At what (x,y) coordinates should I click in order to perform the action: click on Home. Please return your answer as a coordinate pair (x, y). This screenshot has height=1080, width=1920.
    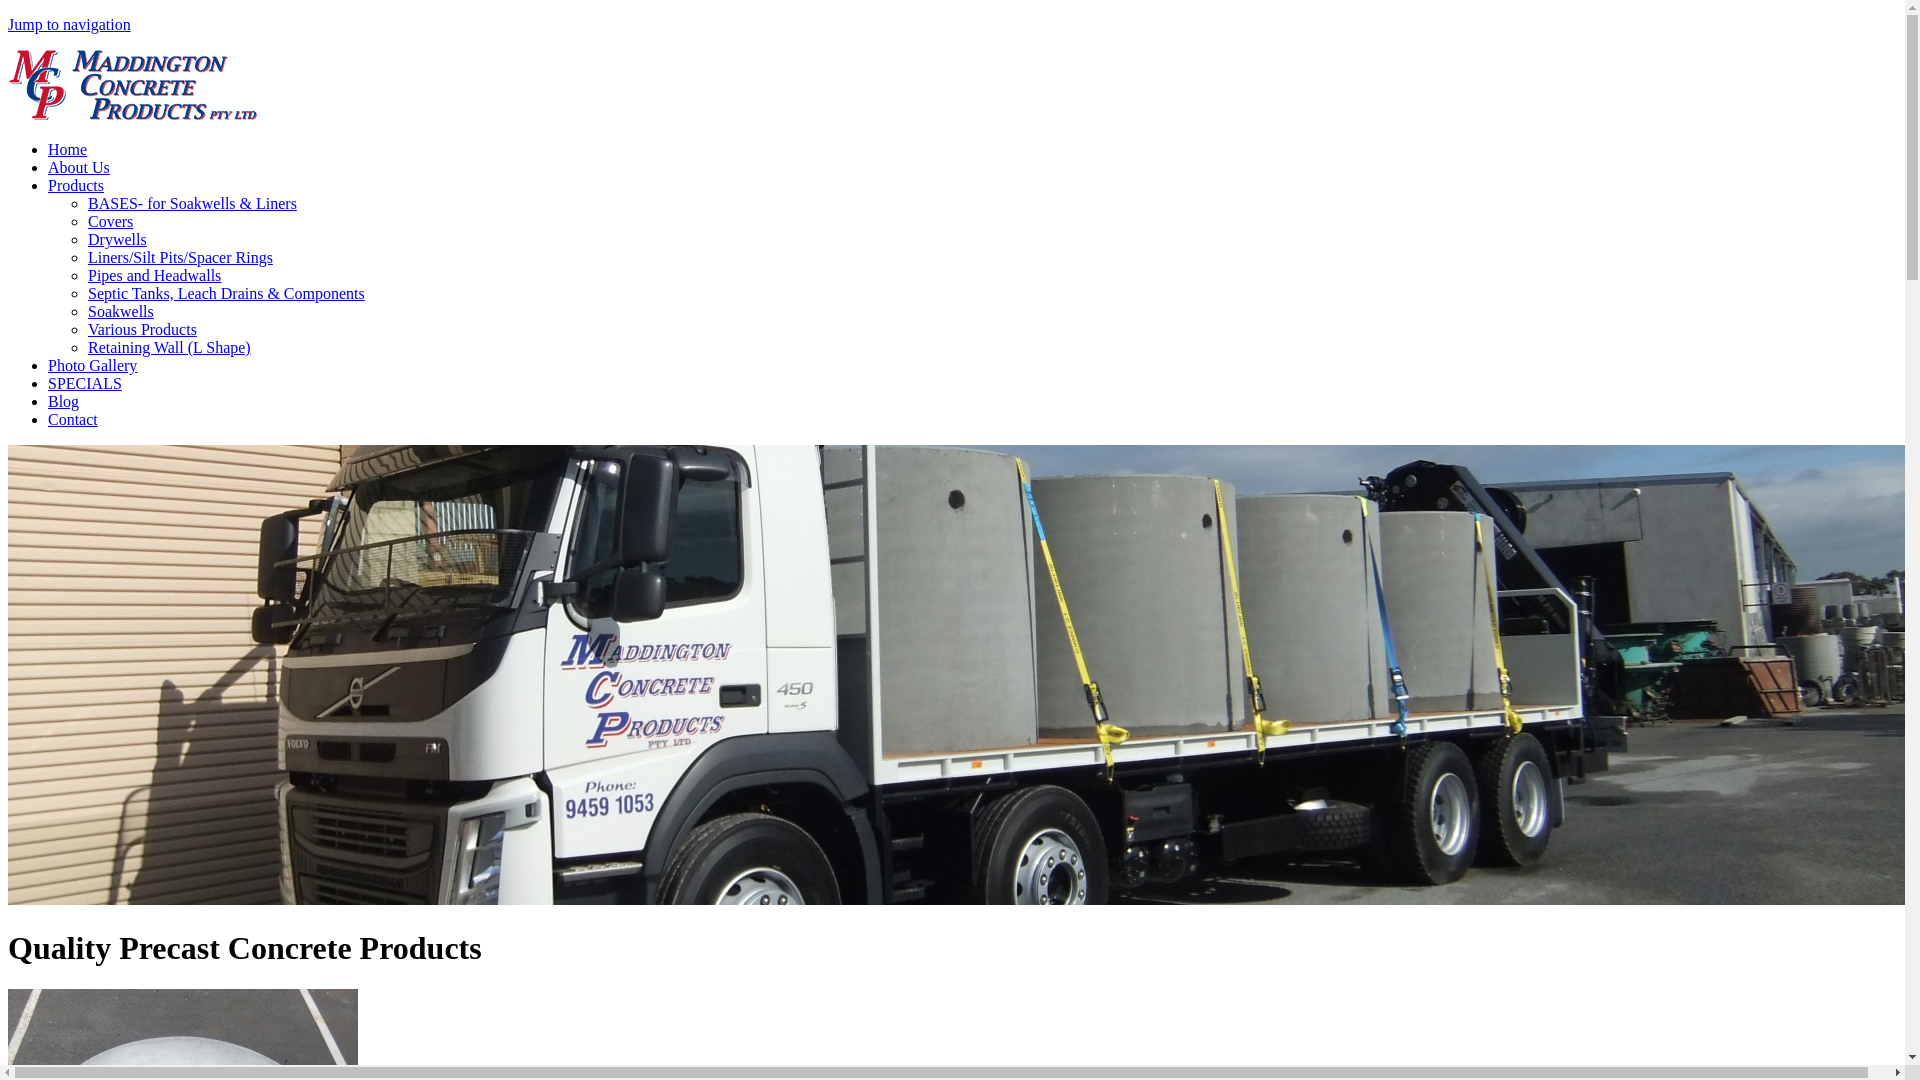
    Looking at the image, I should click on (68, 150).